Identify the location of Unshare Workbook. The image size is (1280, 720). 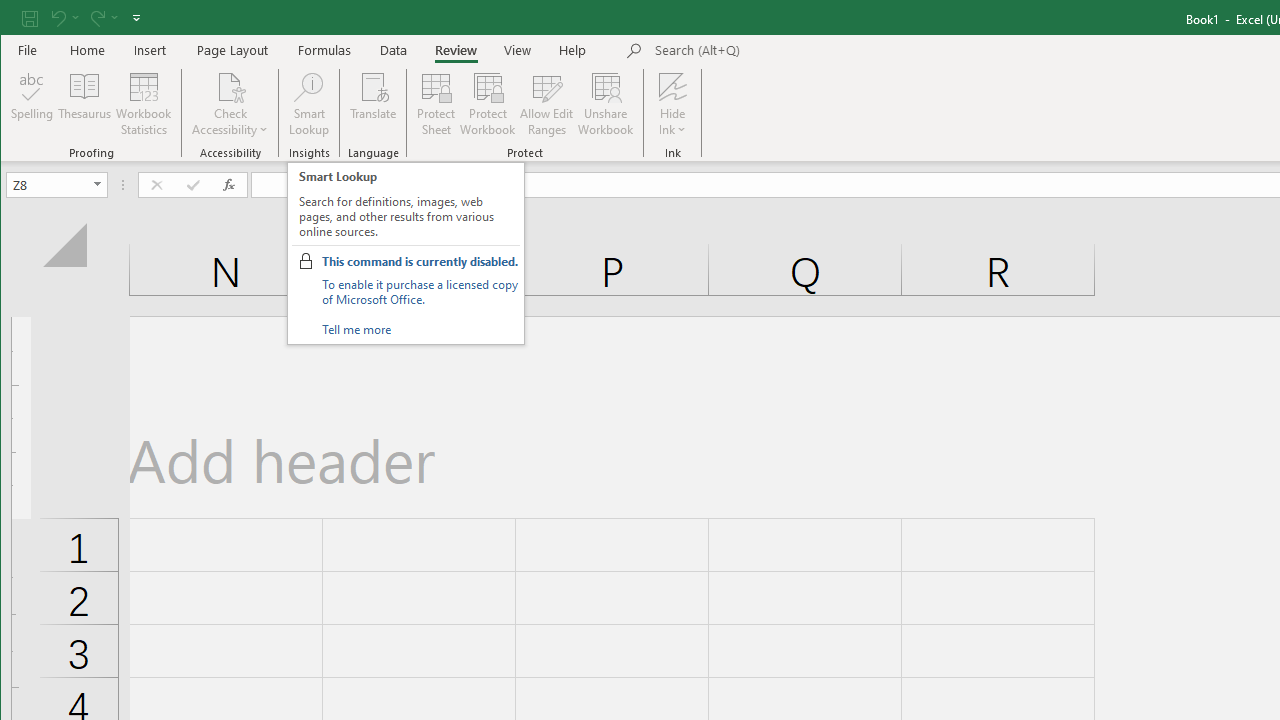
(606, 104).